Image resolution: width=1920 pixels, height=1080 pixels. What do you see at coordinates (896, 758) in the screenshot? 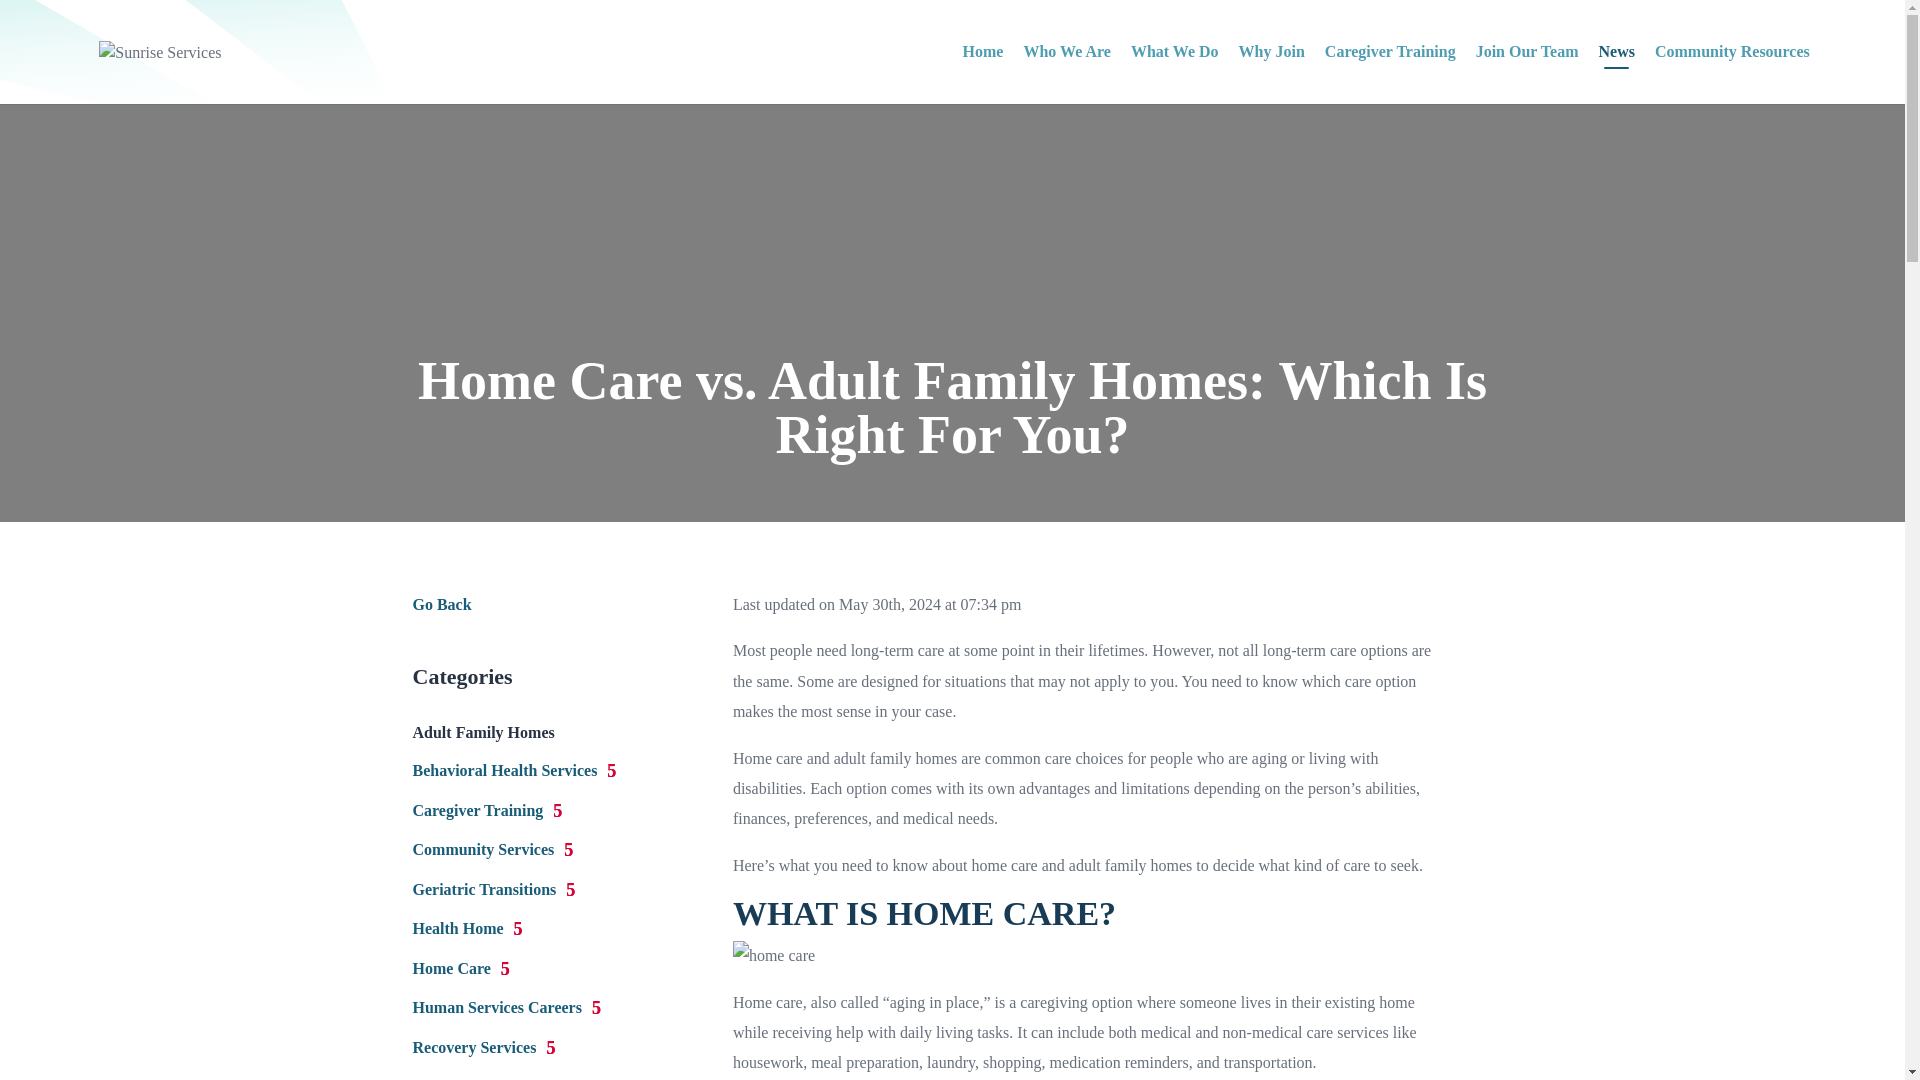
I see `adult family homes` at bounding box center [896, 758].